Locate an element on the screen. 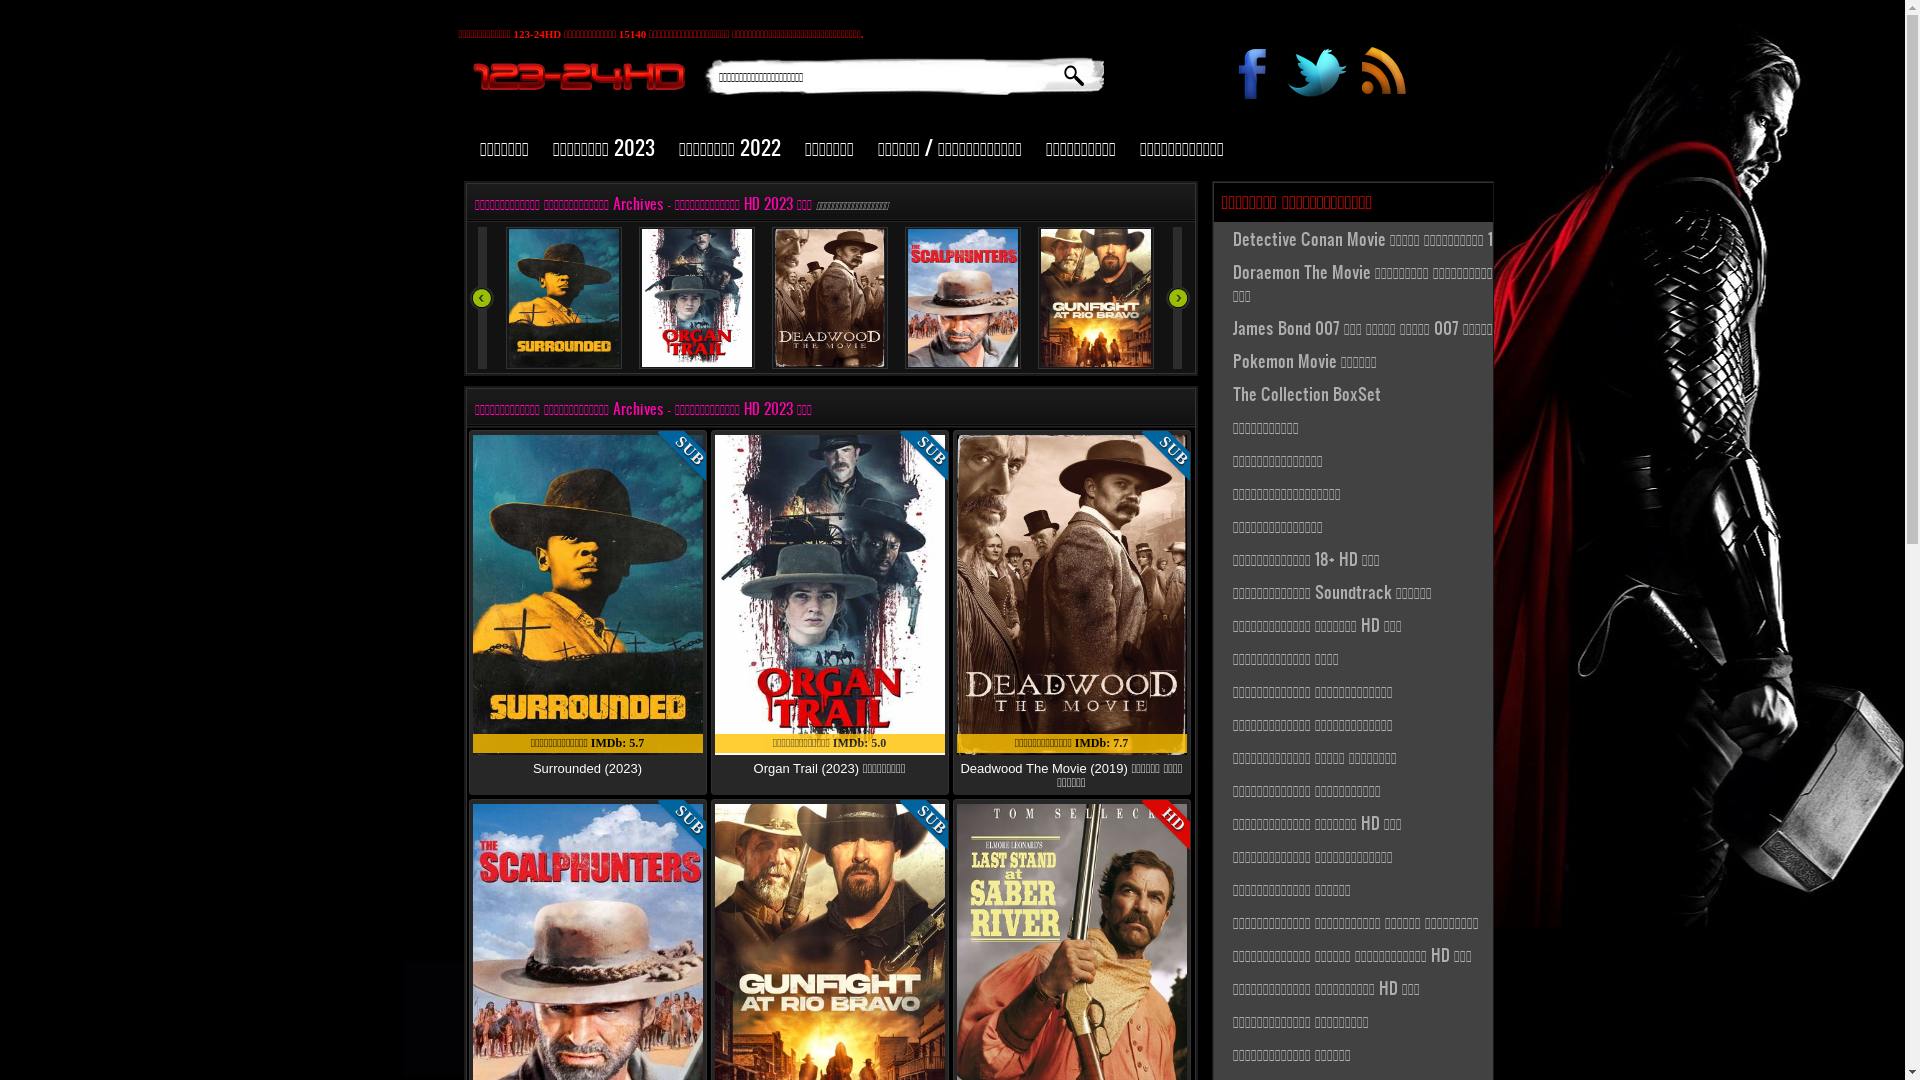 The width and height of the screenshot is (1920, 1080). Surrounded (2023) is located at coordinates (588, 768).